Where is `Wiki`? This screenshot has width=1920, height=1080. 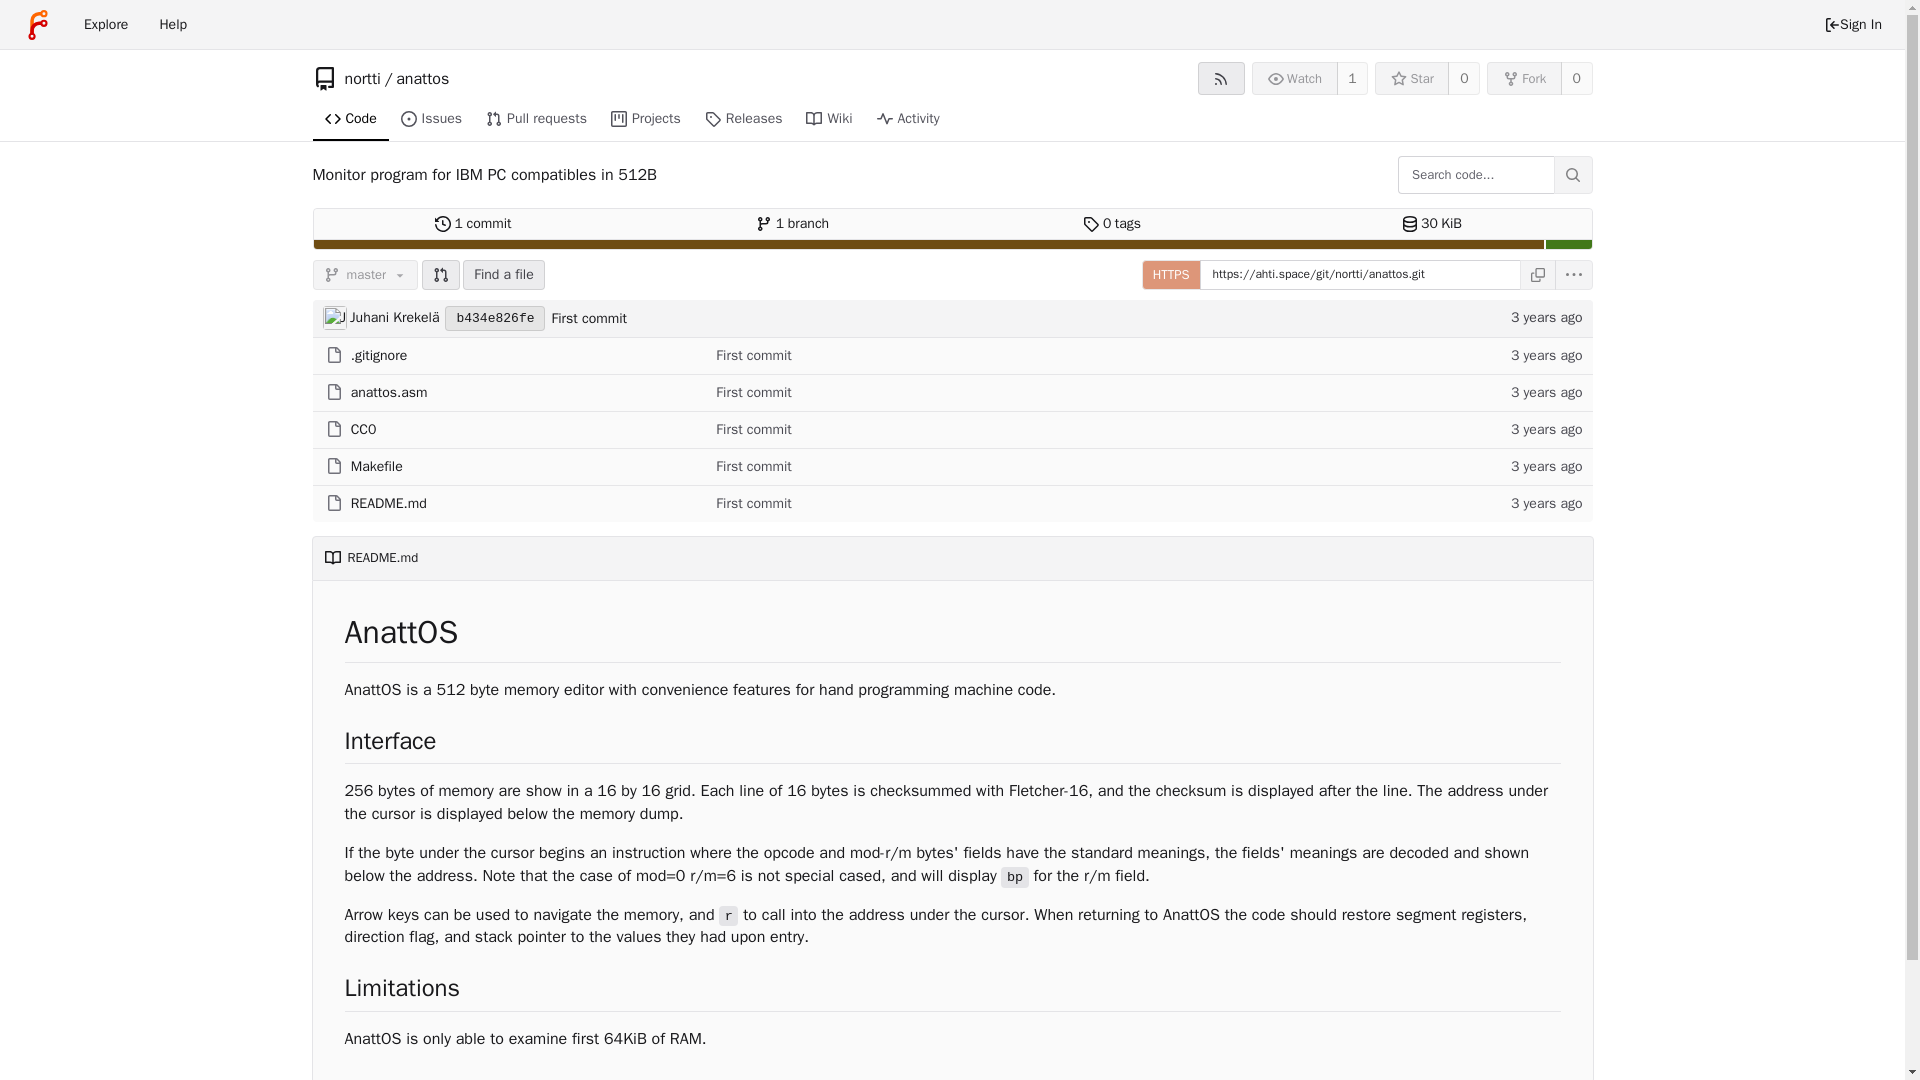 Wiki is located at coordinates (829, 120).